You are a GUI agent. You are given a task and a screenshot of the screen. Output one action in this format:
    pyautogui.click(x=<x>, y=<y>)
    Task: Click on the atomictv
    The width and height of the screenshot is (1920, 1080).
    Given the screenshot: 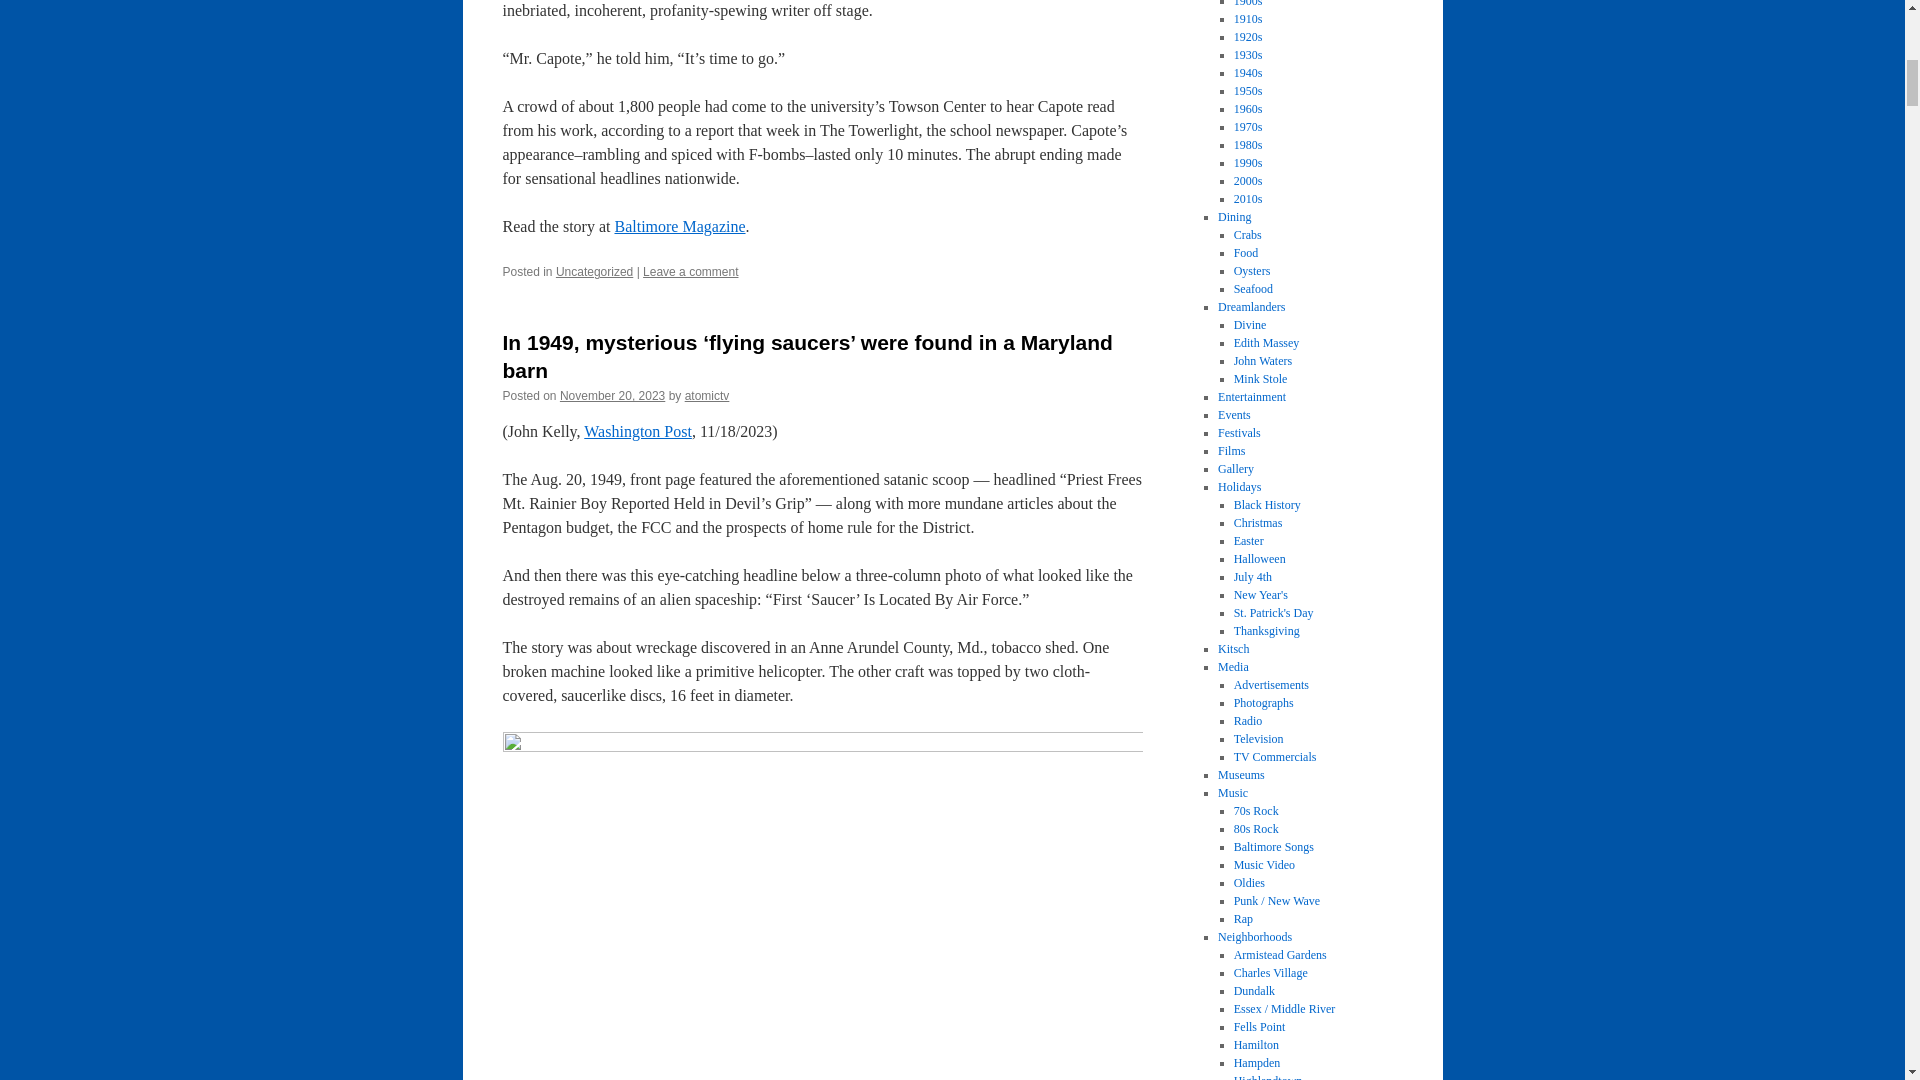 What is the action you would take?
    pyautogui.click(x=707, y=395)
    